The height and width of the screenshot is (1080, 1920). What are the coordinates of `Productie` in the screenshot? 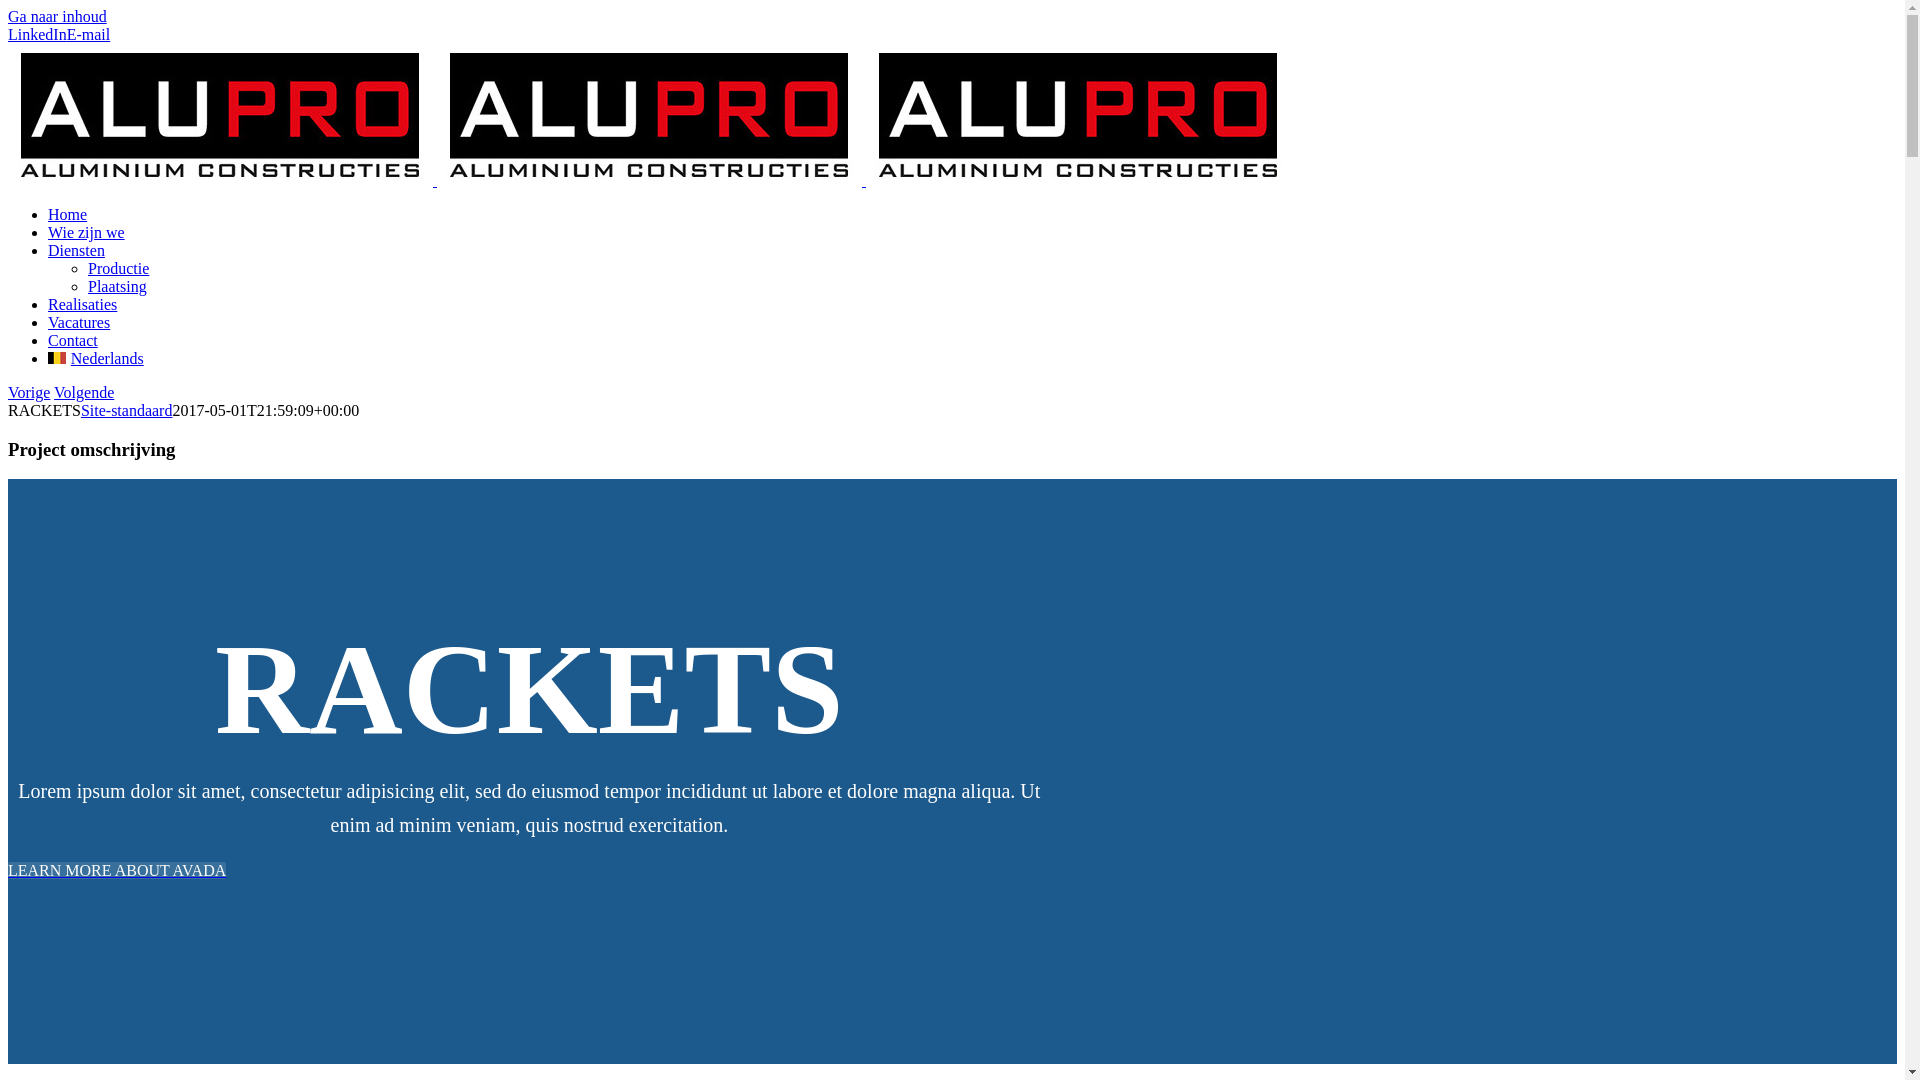 It's located at (118, 268).